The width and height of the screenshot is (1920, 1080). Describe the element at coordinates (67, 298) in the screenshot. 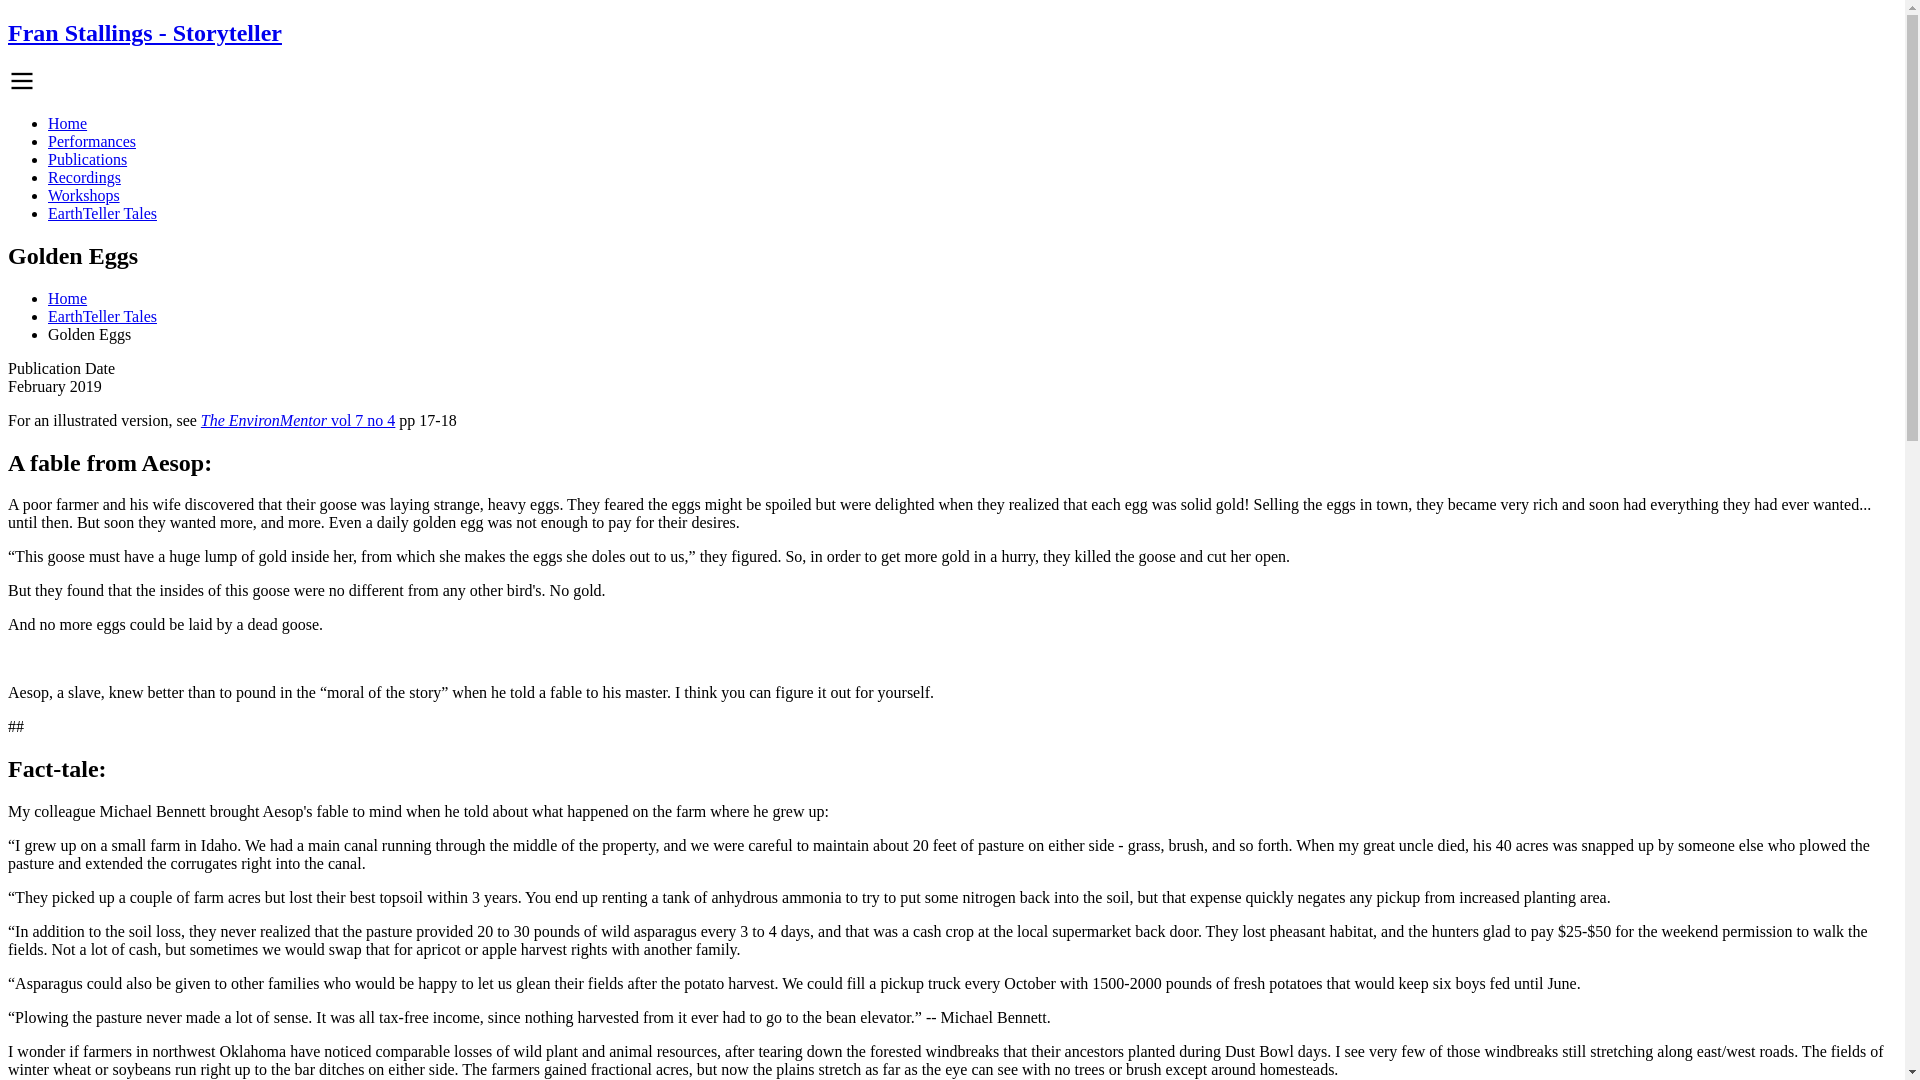

I see `Home` at that location.